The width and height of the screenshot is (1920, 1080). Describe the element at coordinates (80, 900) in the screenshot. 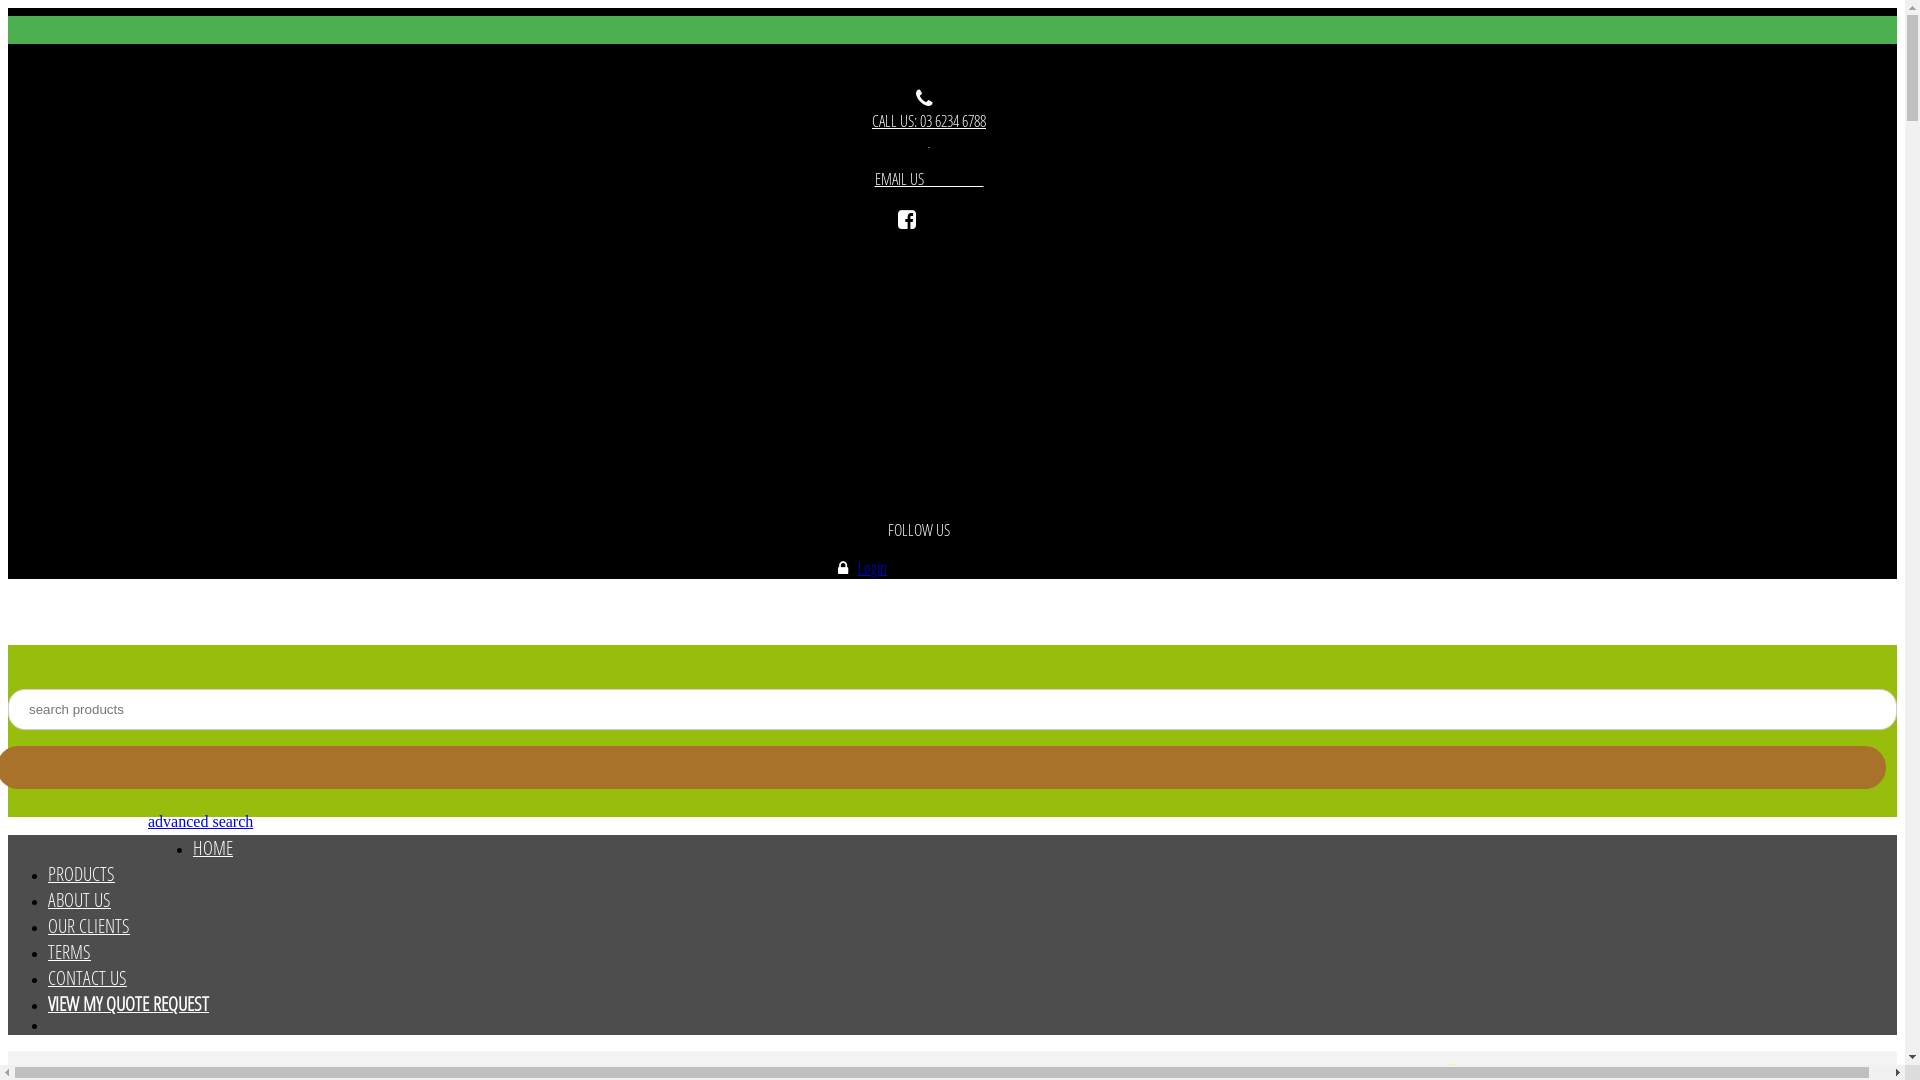

I see `ABOUT US` at that location.